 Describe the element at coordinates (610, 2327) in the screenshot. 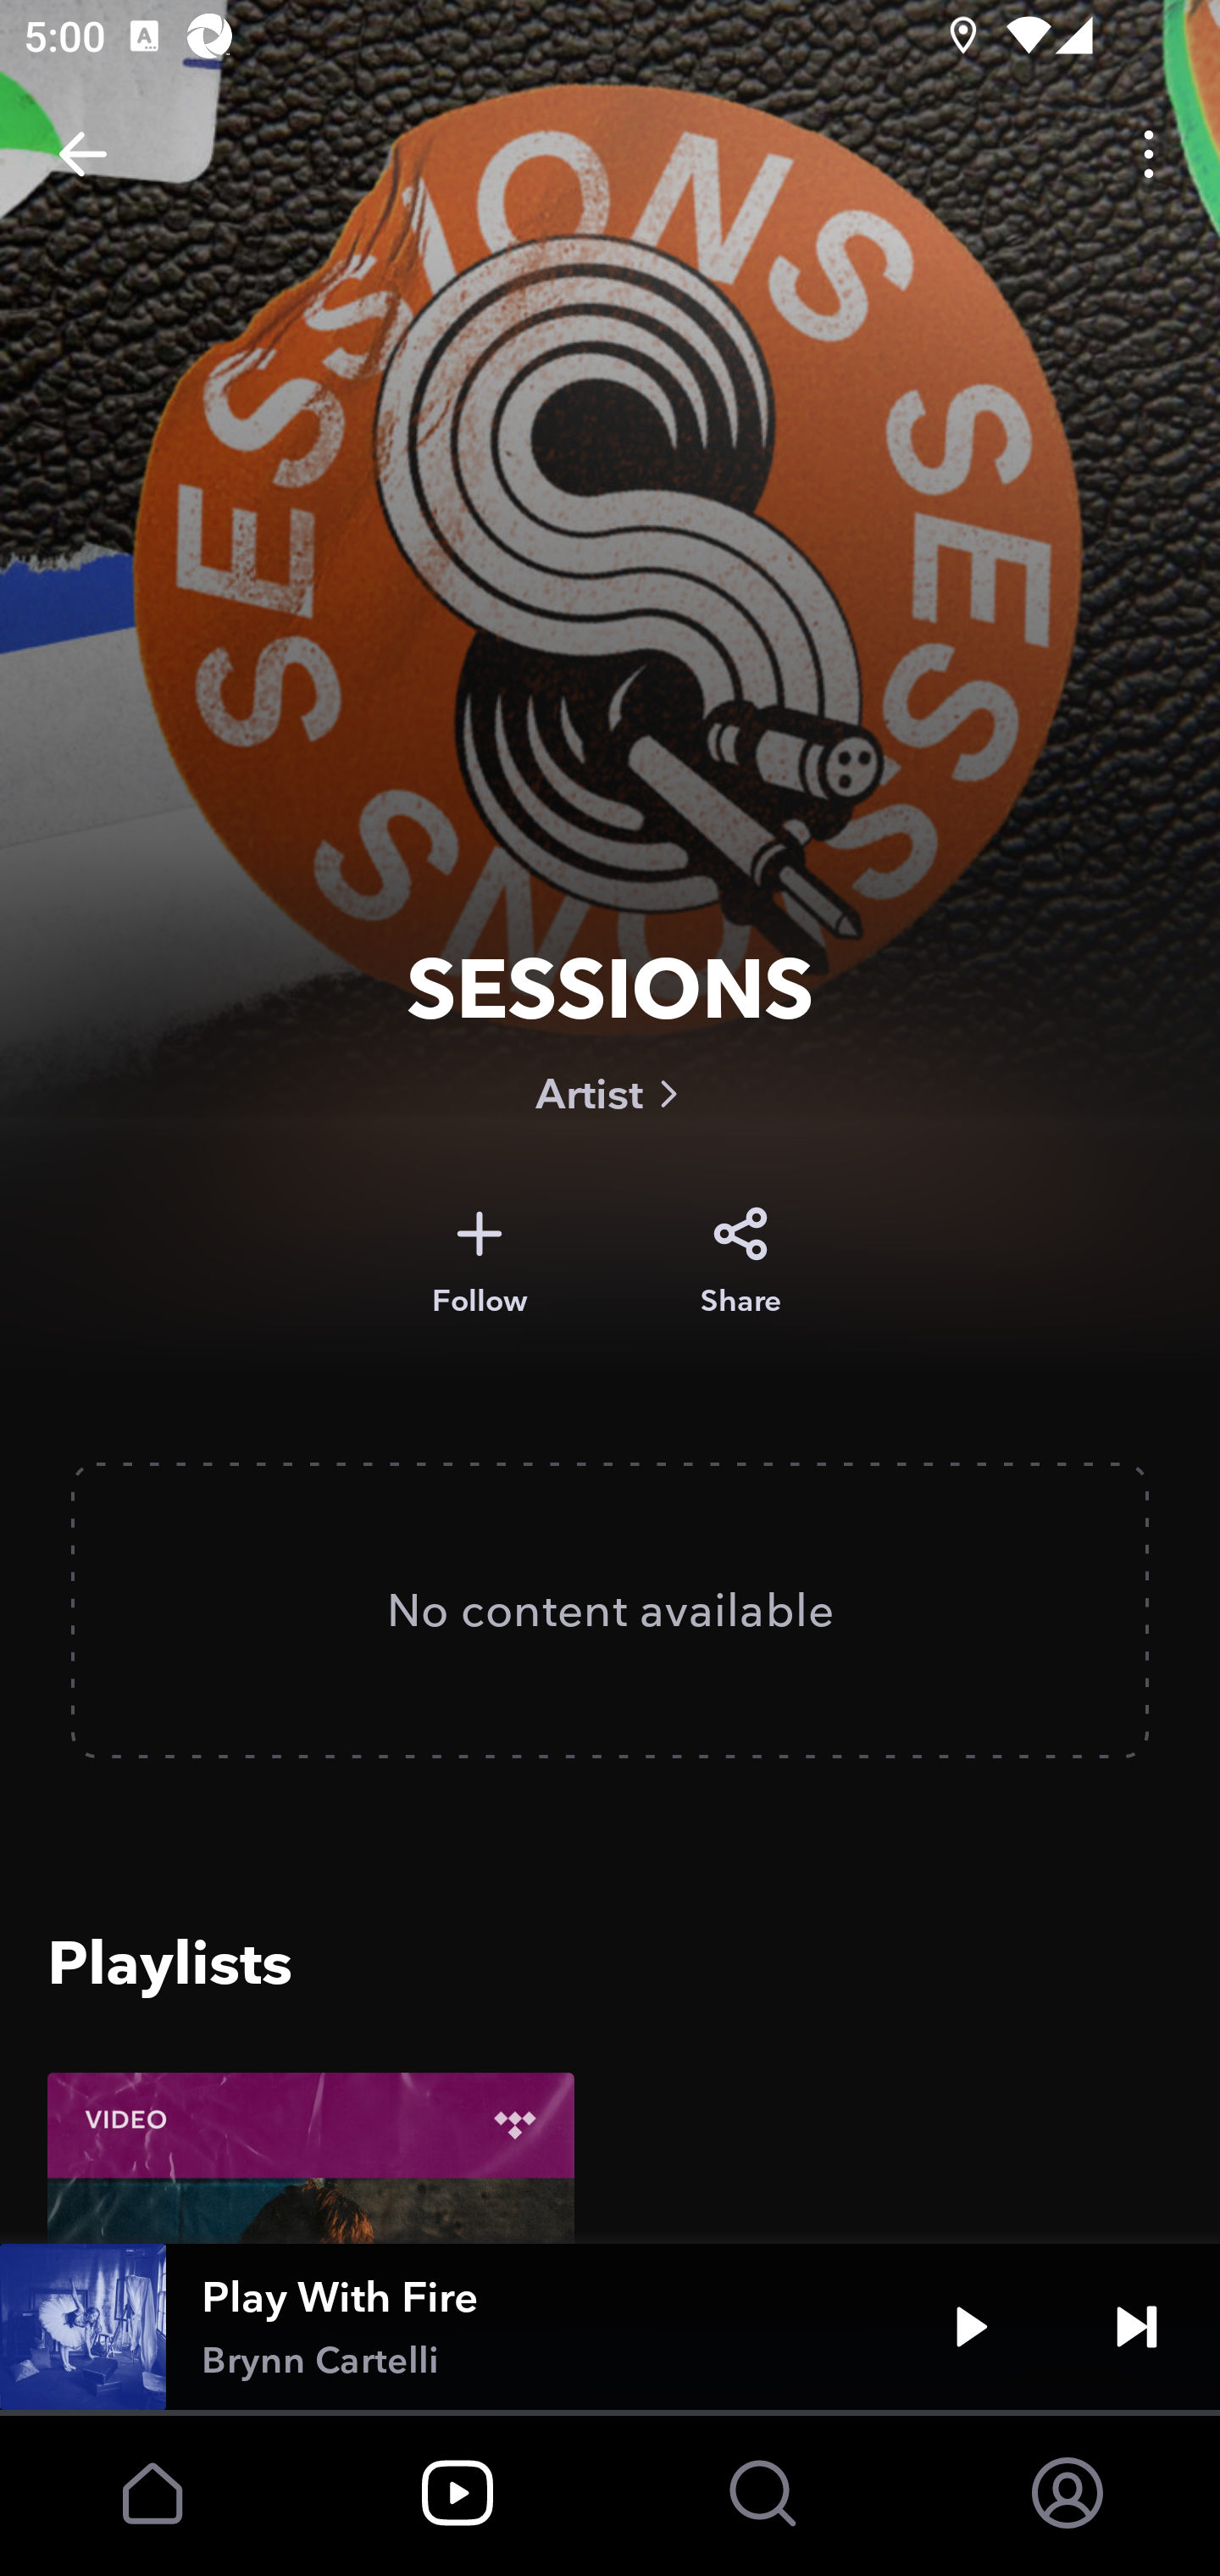

I see `Play With Fire Brynn Cartelli Play` at that location.